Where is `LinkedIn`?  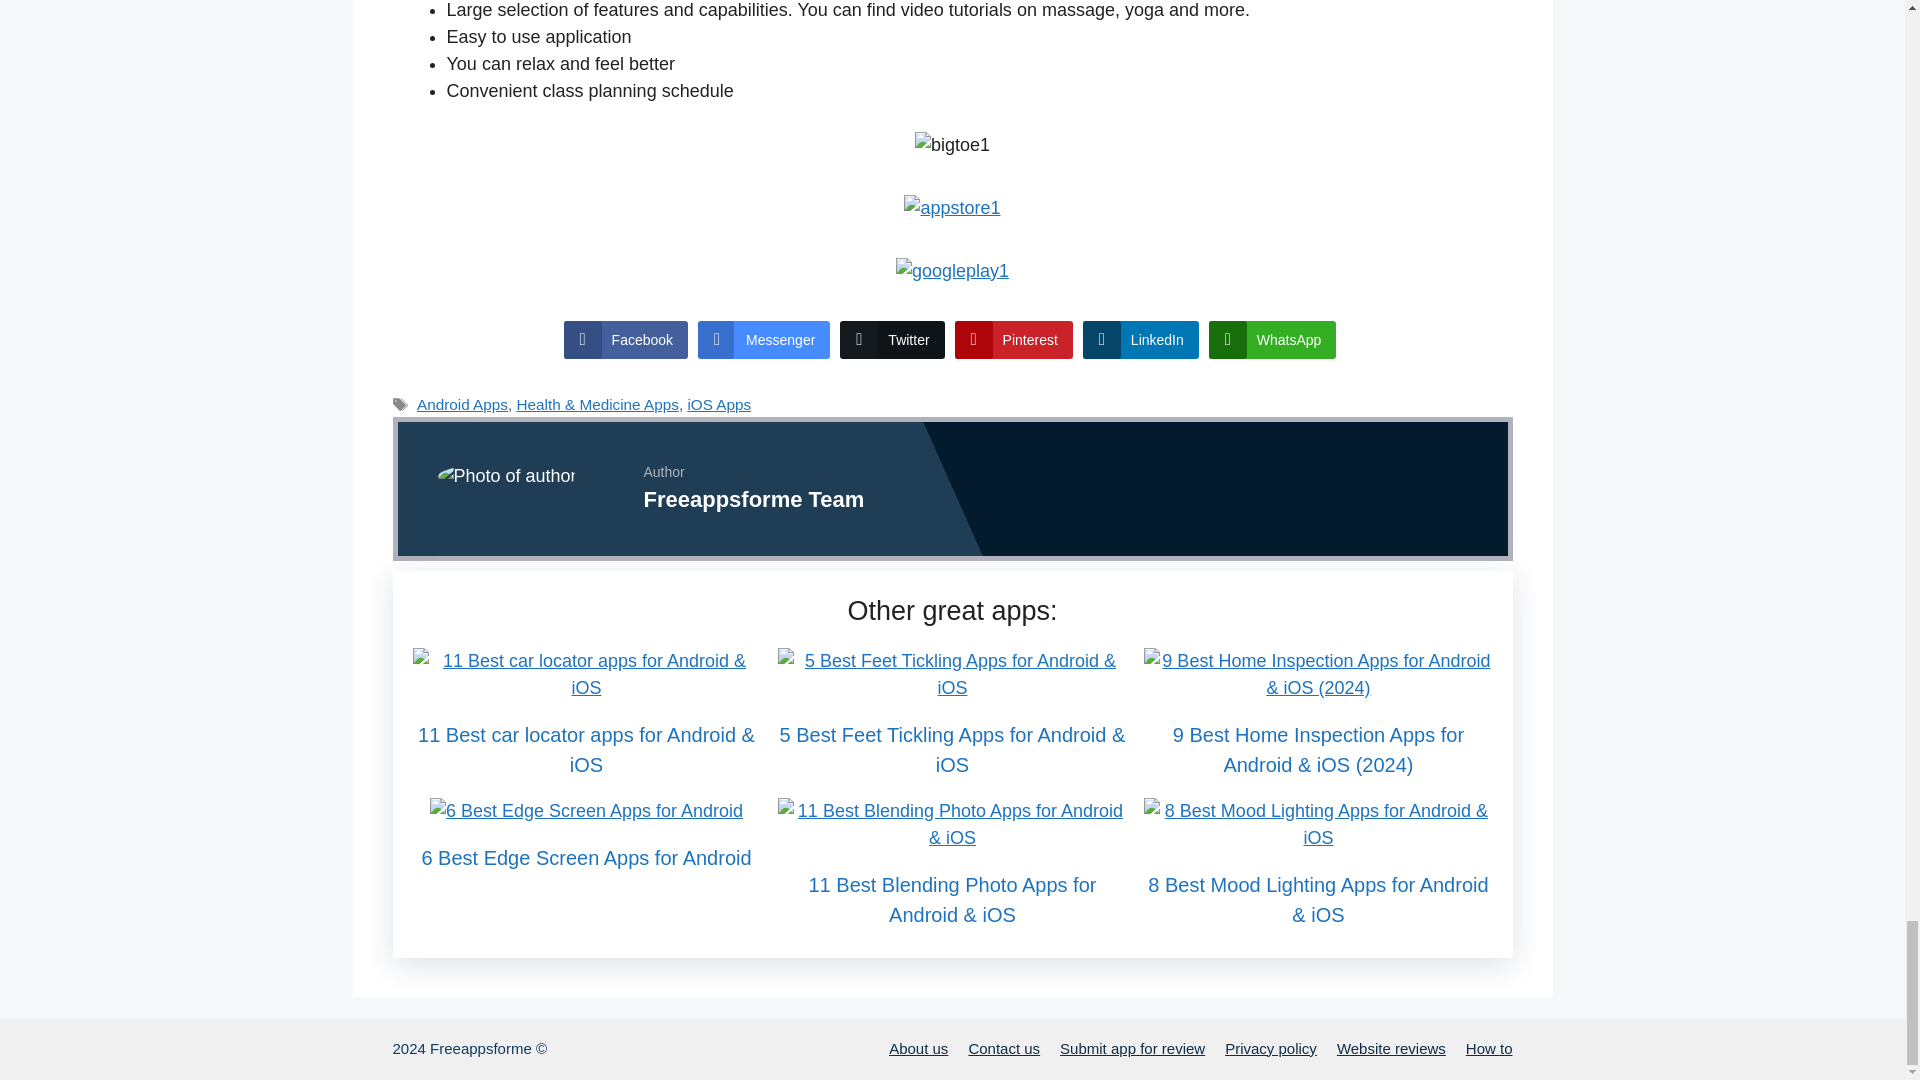 LinkedIn is located at coordinates (1140, 339).